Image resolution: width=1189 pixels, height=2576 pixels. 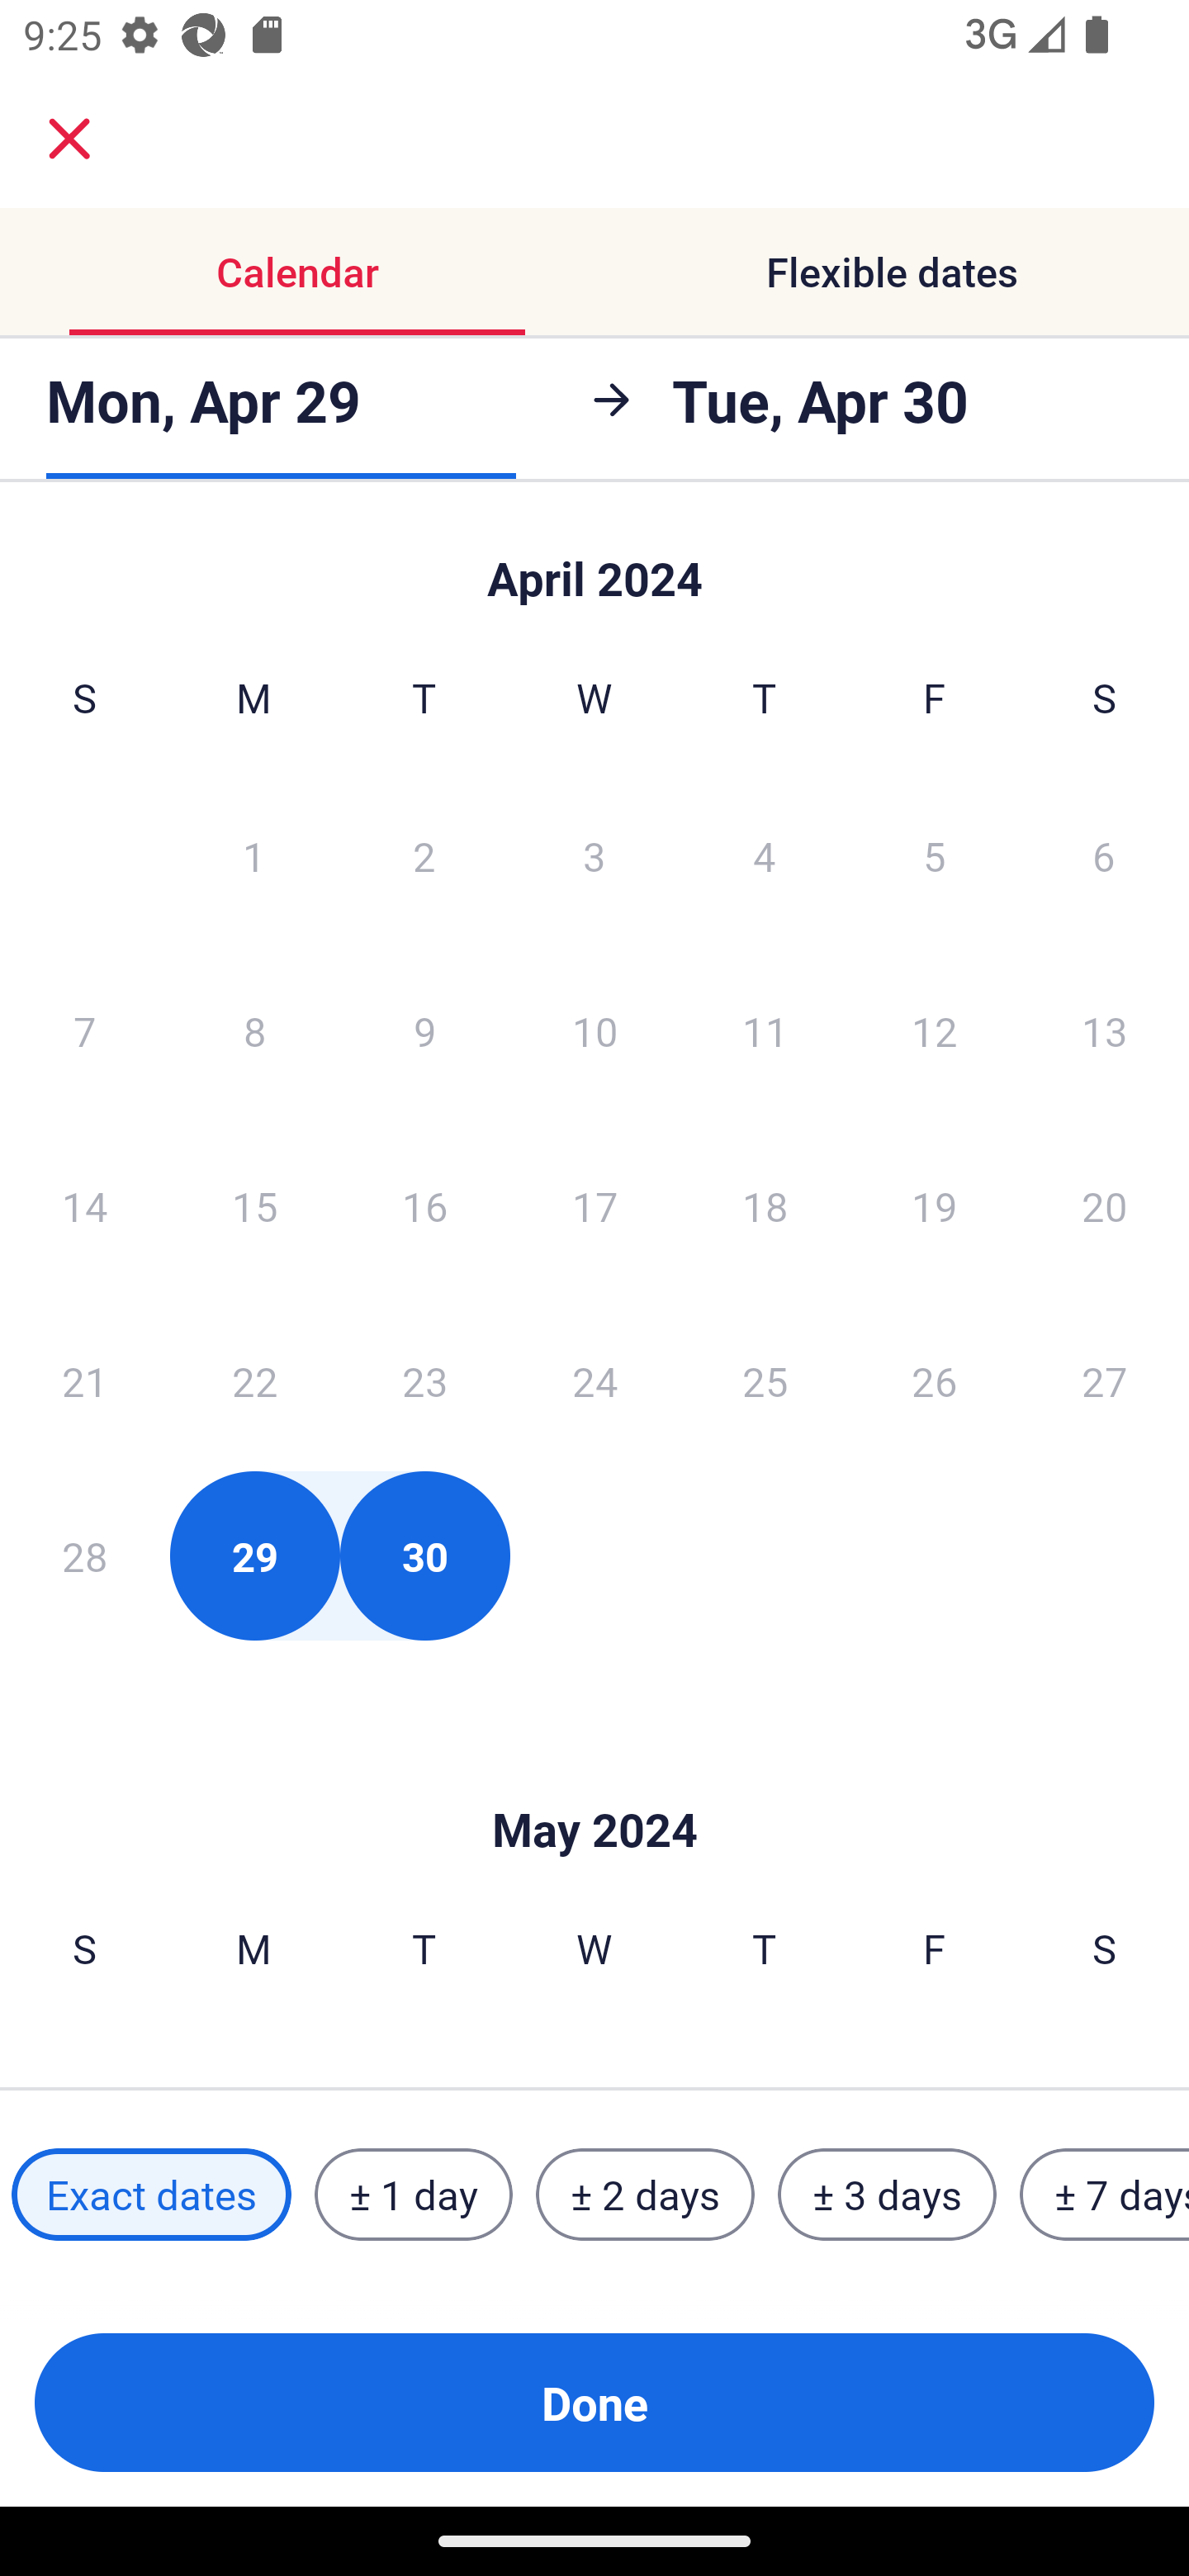 What do you see at coordinates (765, 1205) in the screenshot?
I see `18 Thursday, April 18, 2024` at bounding box center [765, 1205].